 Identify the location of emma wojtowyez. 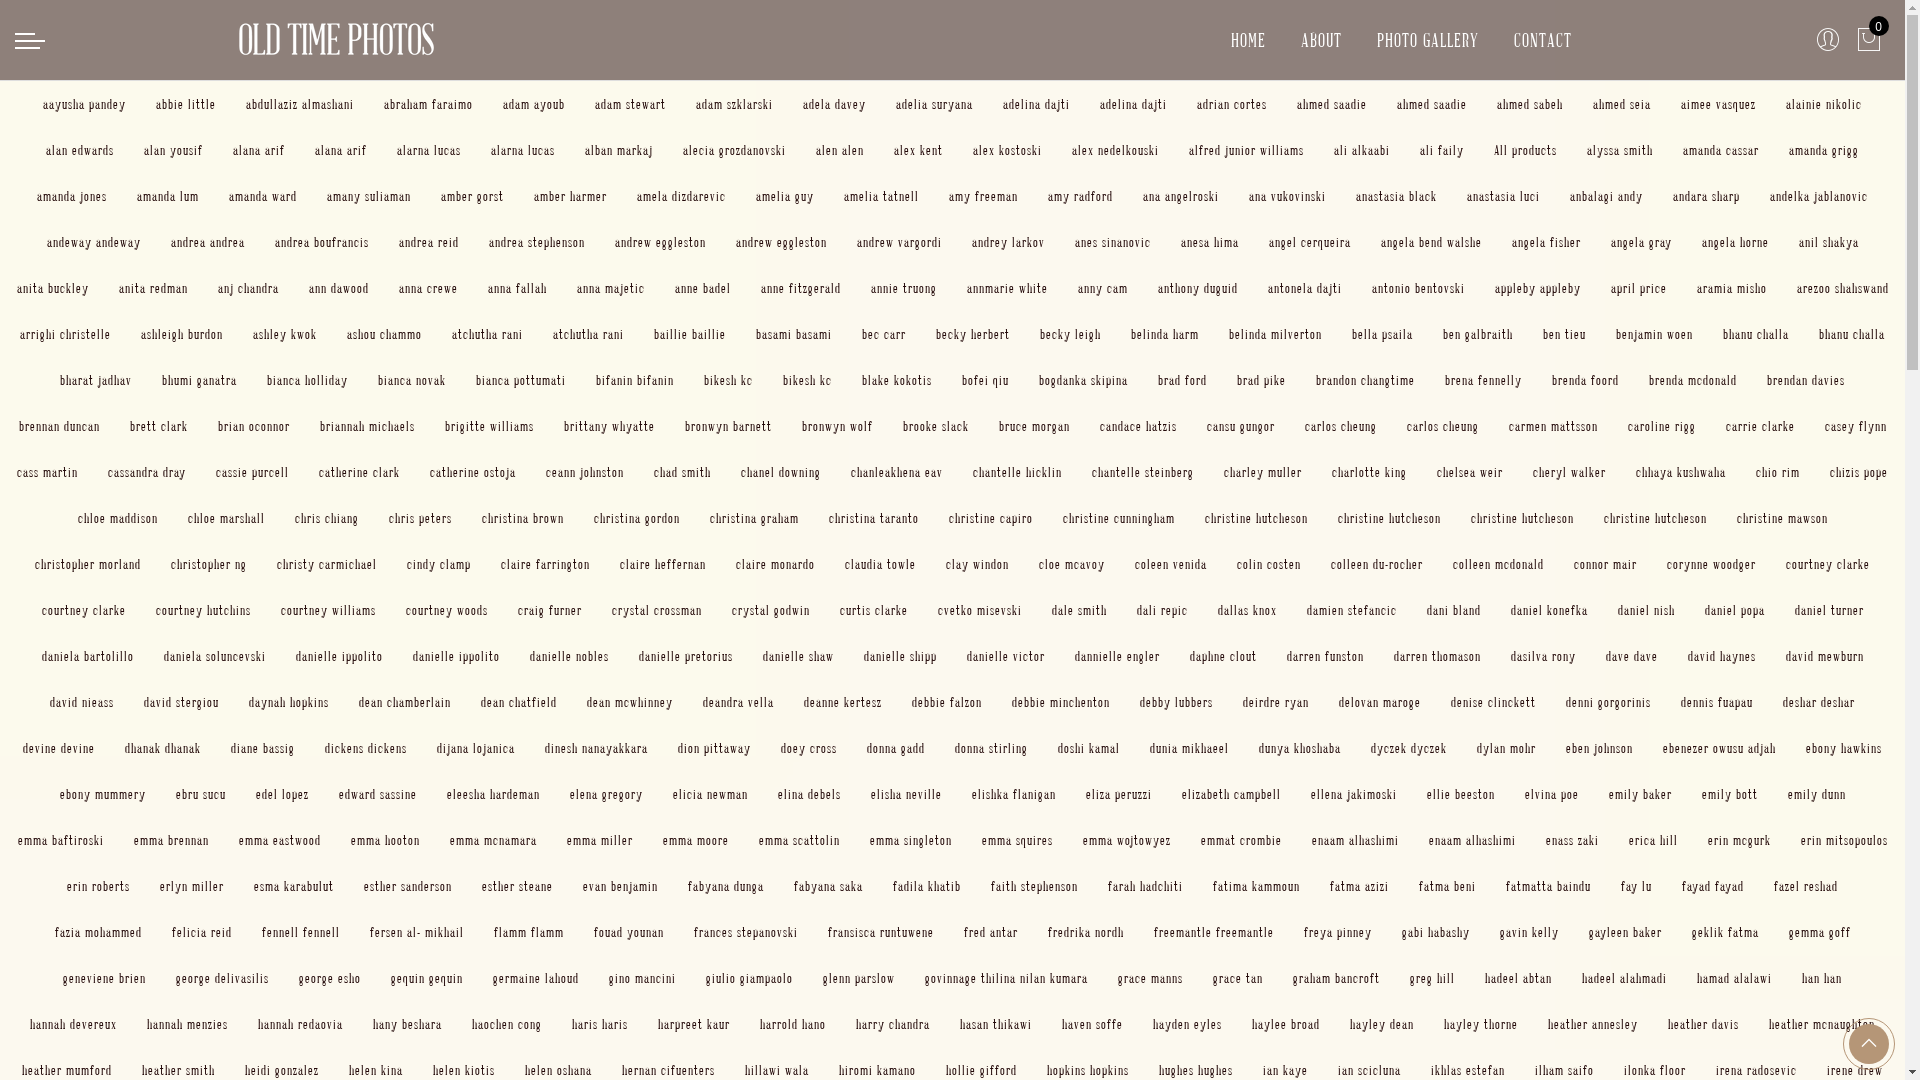
(1126, 840).